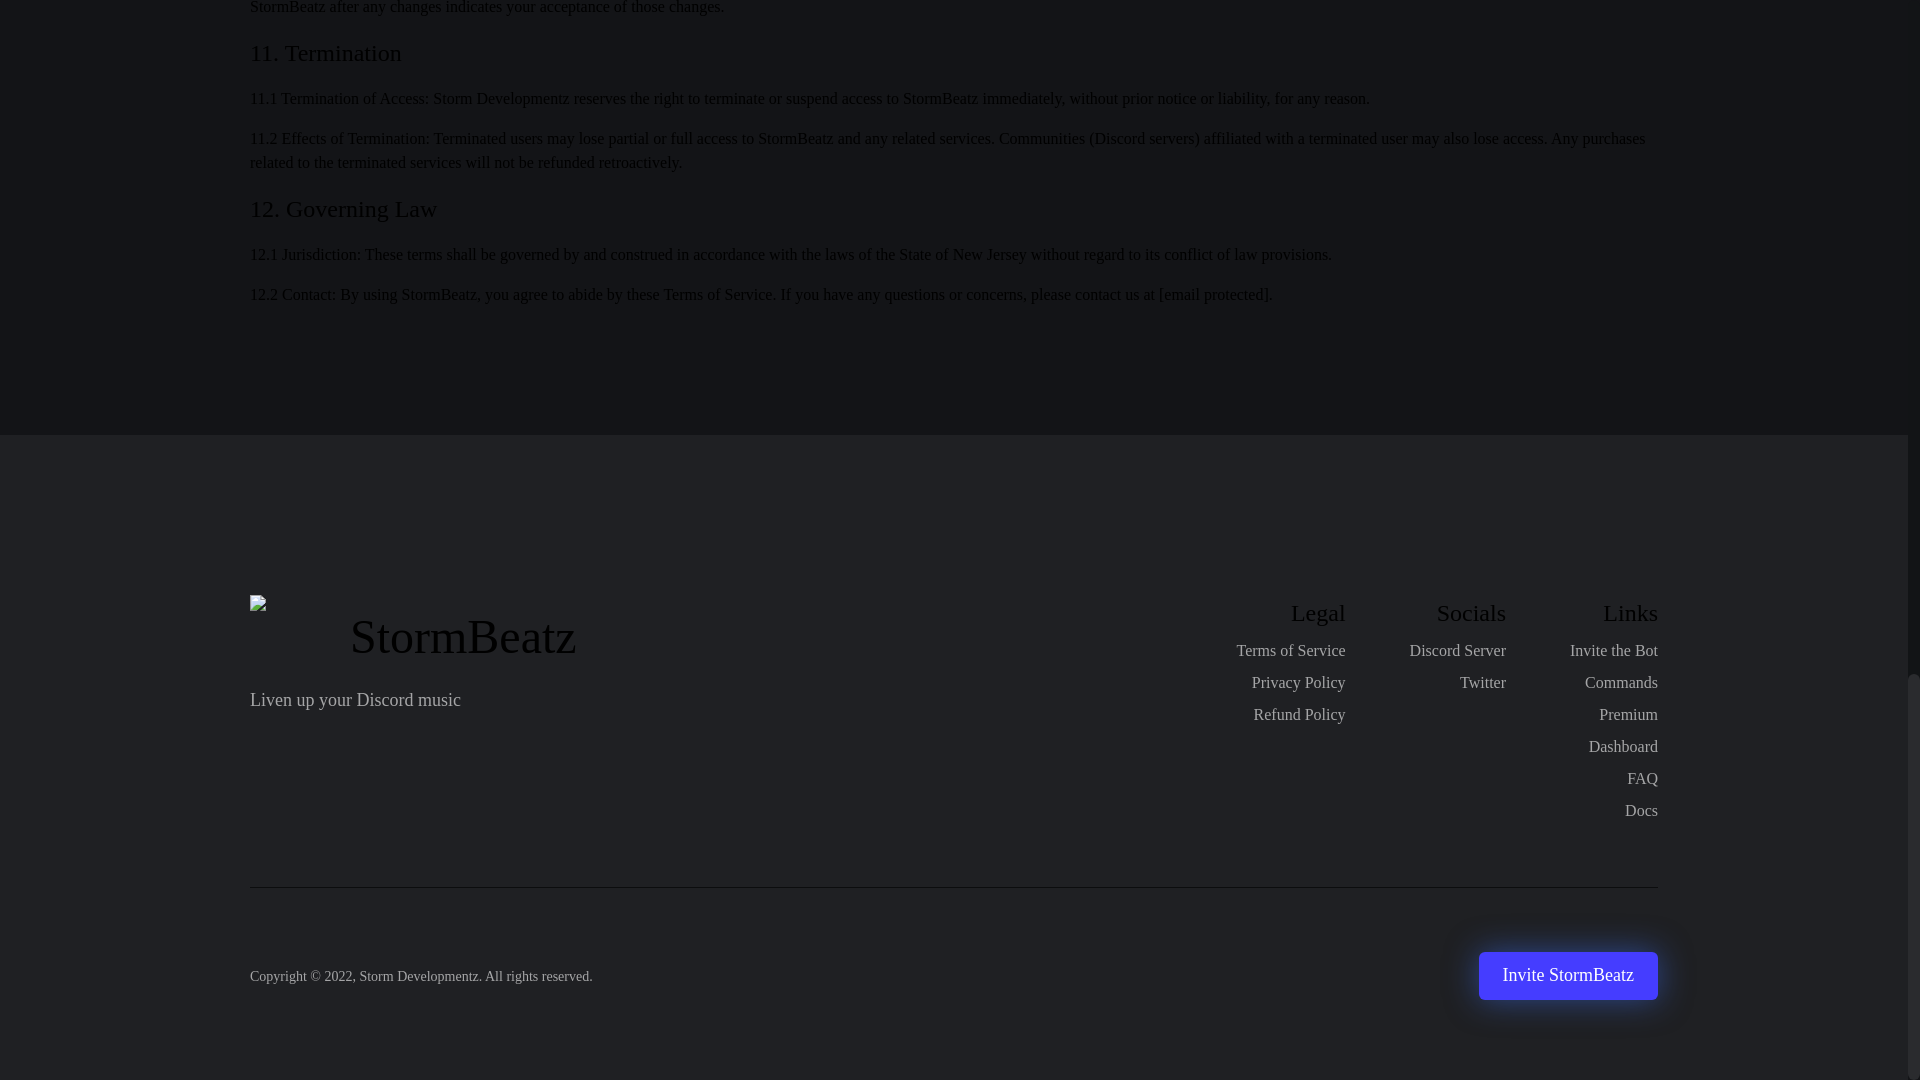 This screenshot has width=1920, height=1080. Describe the element at coordinates (1628, 714) in the screenshot. I see `Premium` at that location.